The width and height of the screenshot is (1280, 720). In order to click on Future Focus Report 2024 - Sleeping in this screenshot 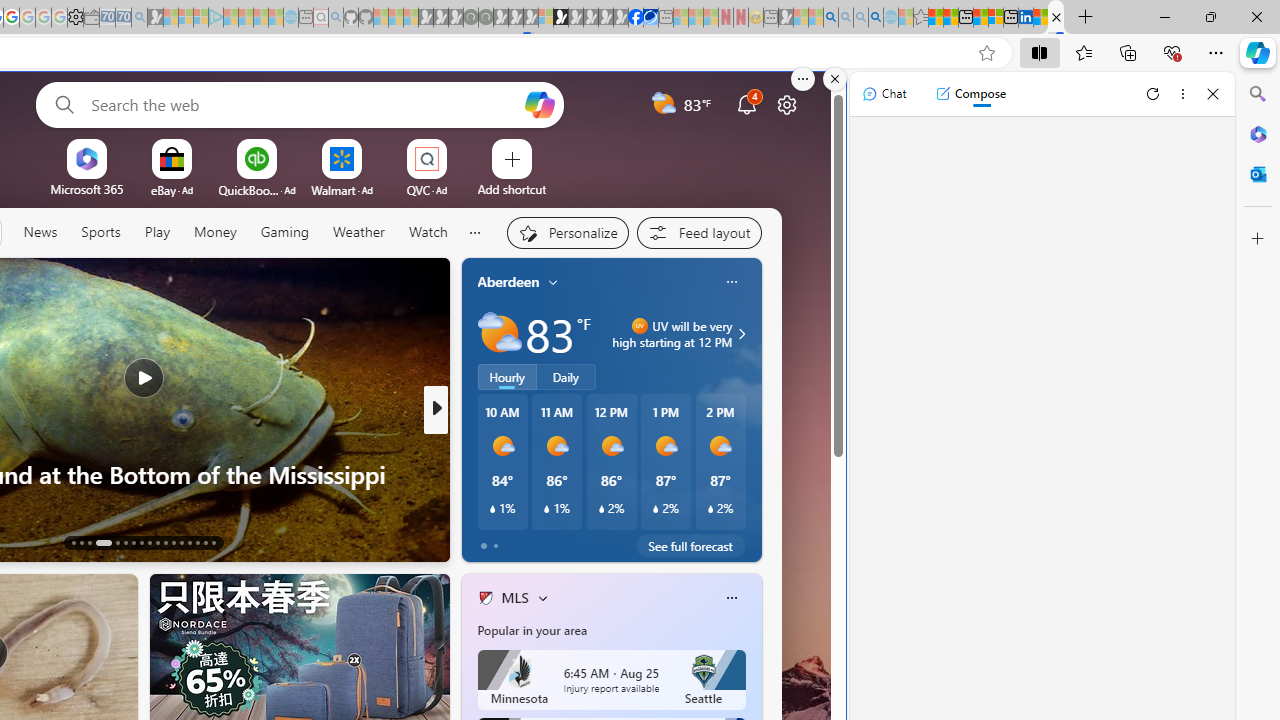, I will do `click(485, 18)`.